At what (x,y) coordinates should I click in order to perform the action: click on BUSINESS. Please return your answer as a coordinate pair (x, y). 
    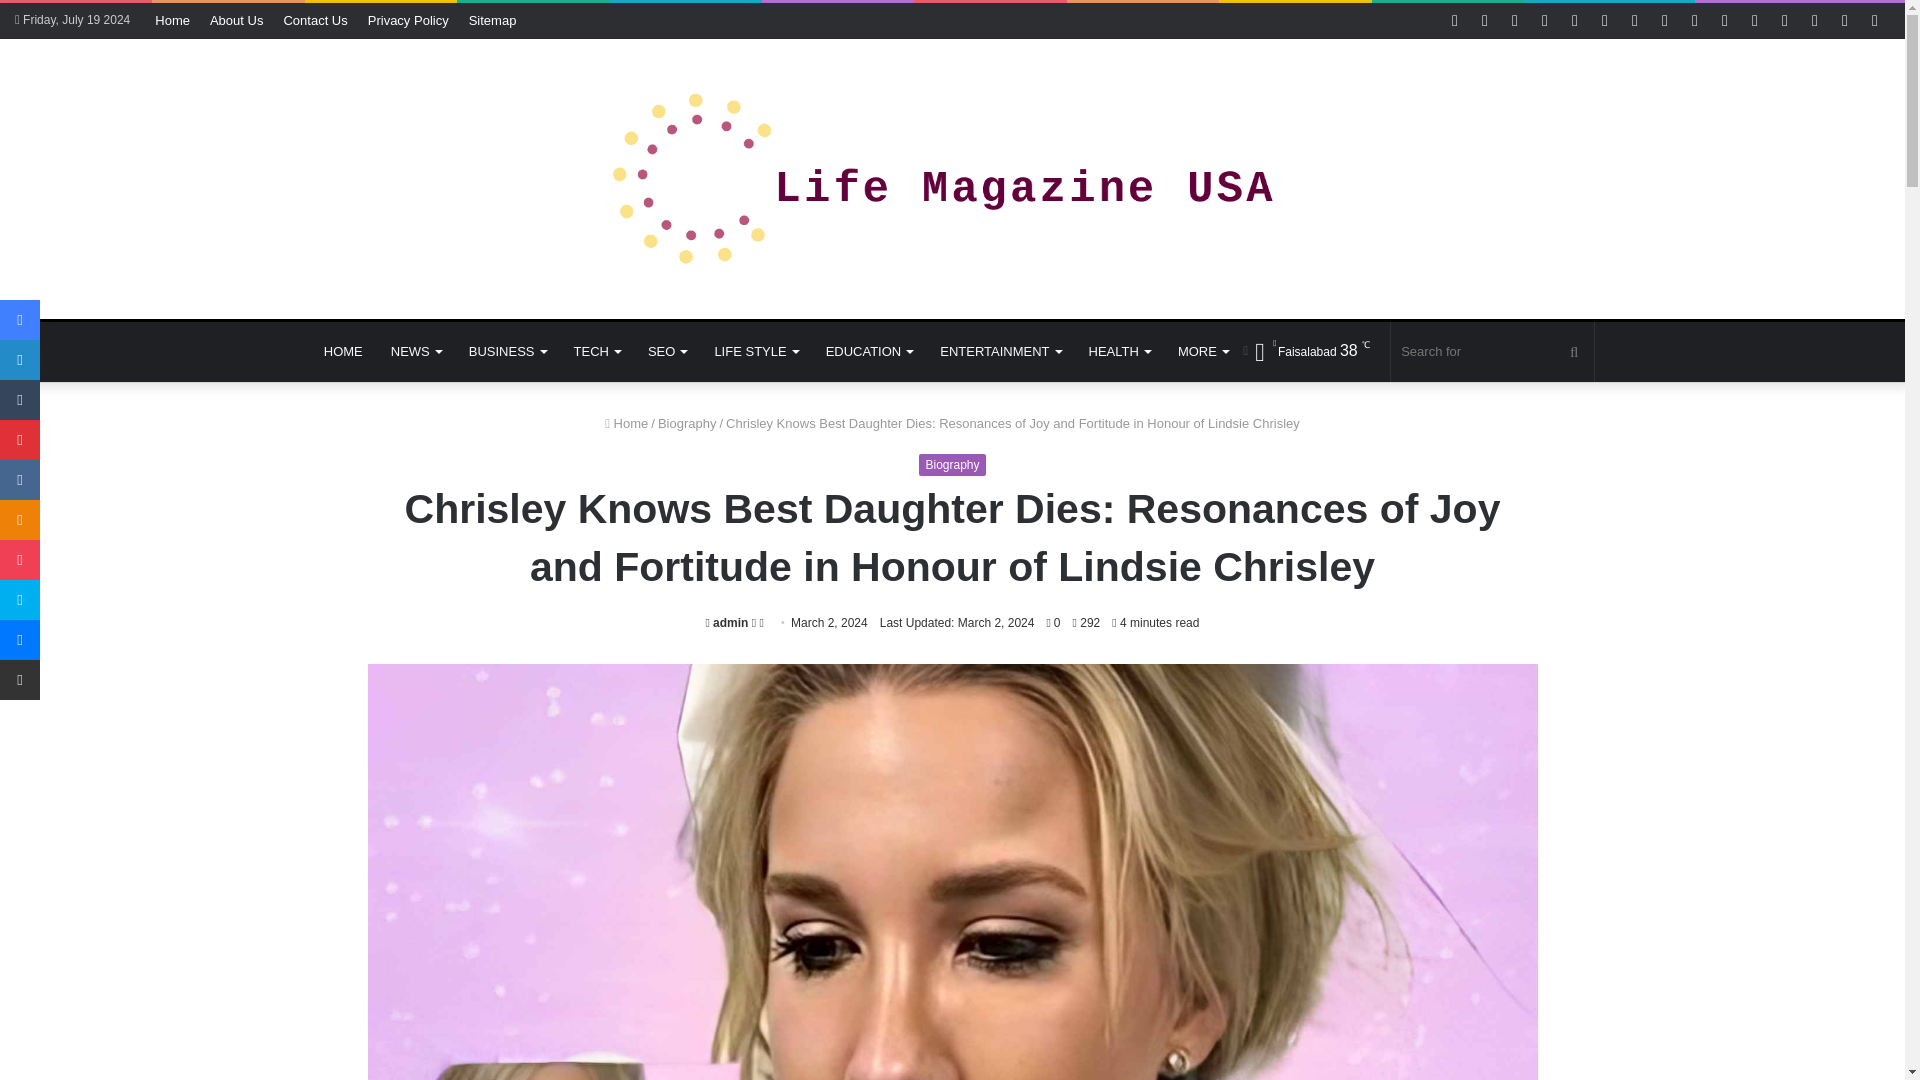
    Looking at the image, I should click on (508, 352).